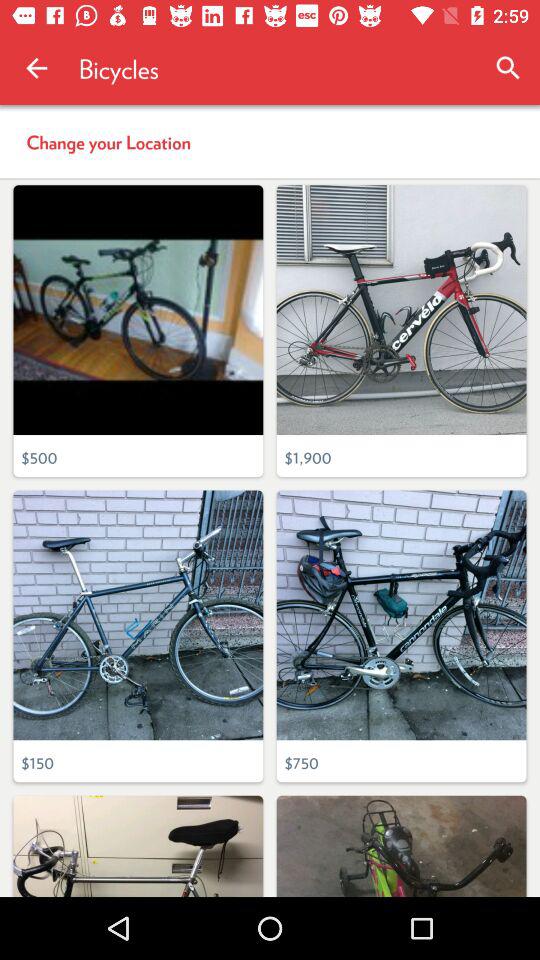 The image size is (540, 960). What do you see at coordinates (36, 68) in the screenshot?
I see `select item to the left of the bicycles icon` at bounding box center [36, 68].